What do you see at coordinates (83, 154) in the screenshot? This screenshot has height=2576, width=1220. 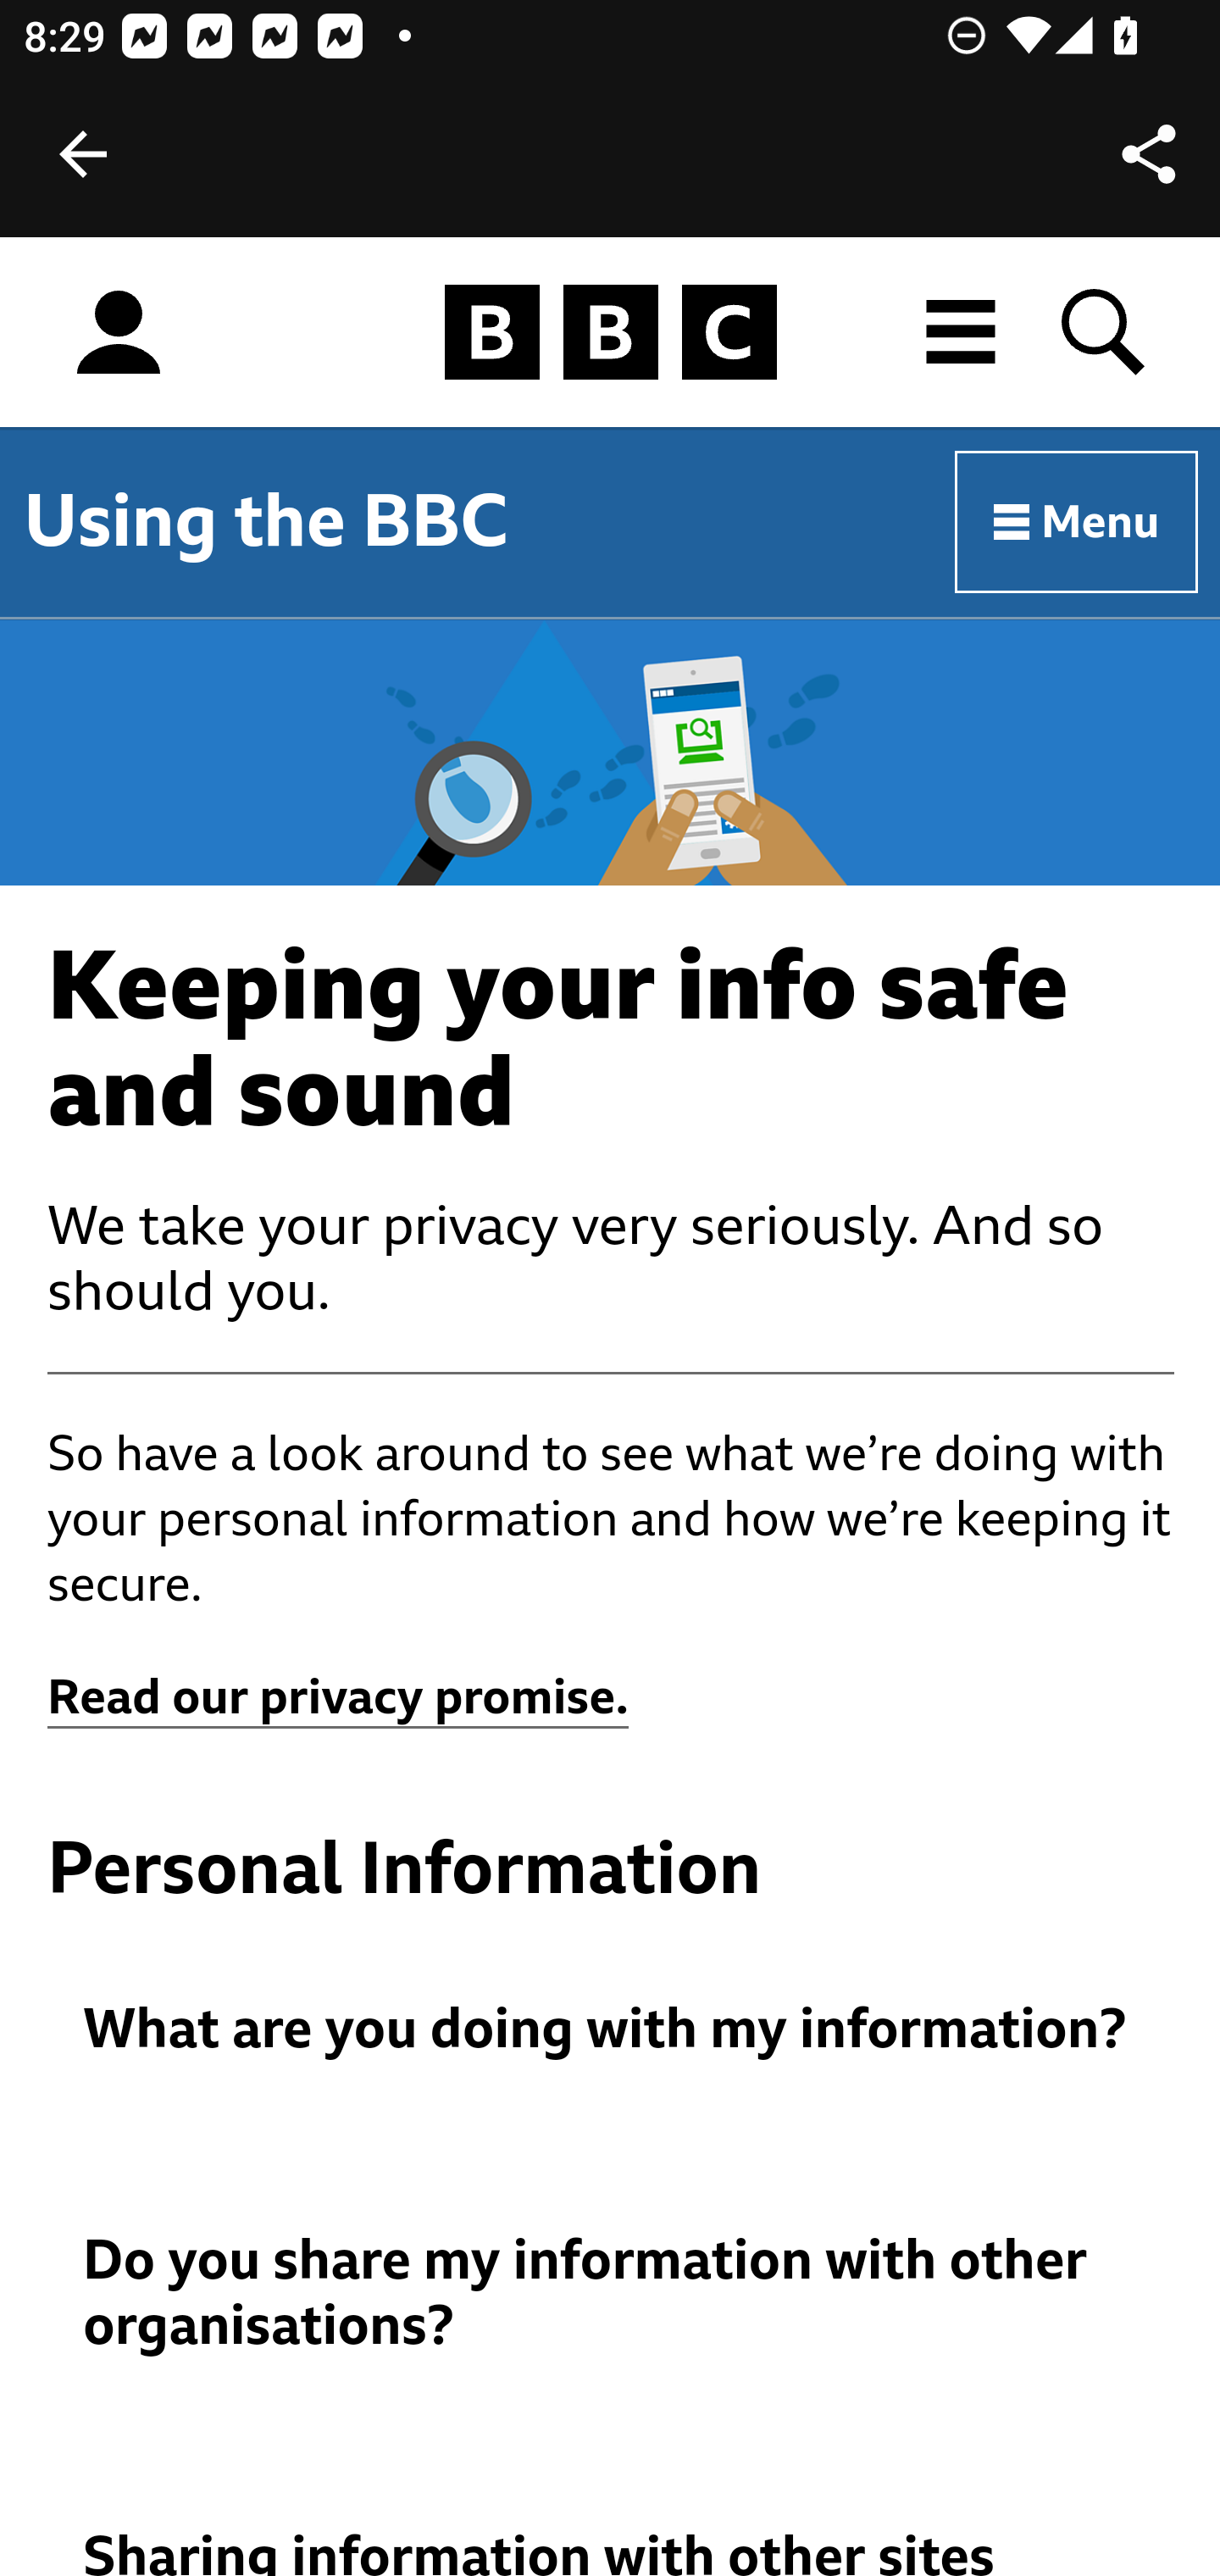 I see `Back` at bounding box center [83, 154].